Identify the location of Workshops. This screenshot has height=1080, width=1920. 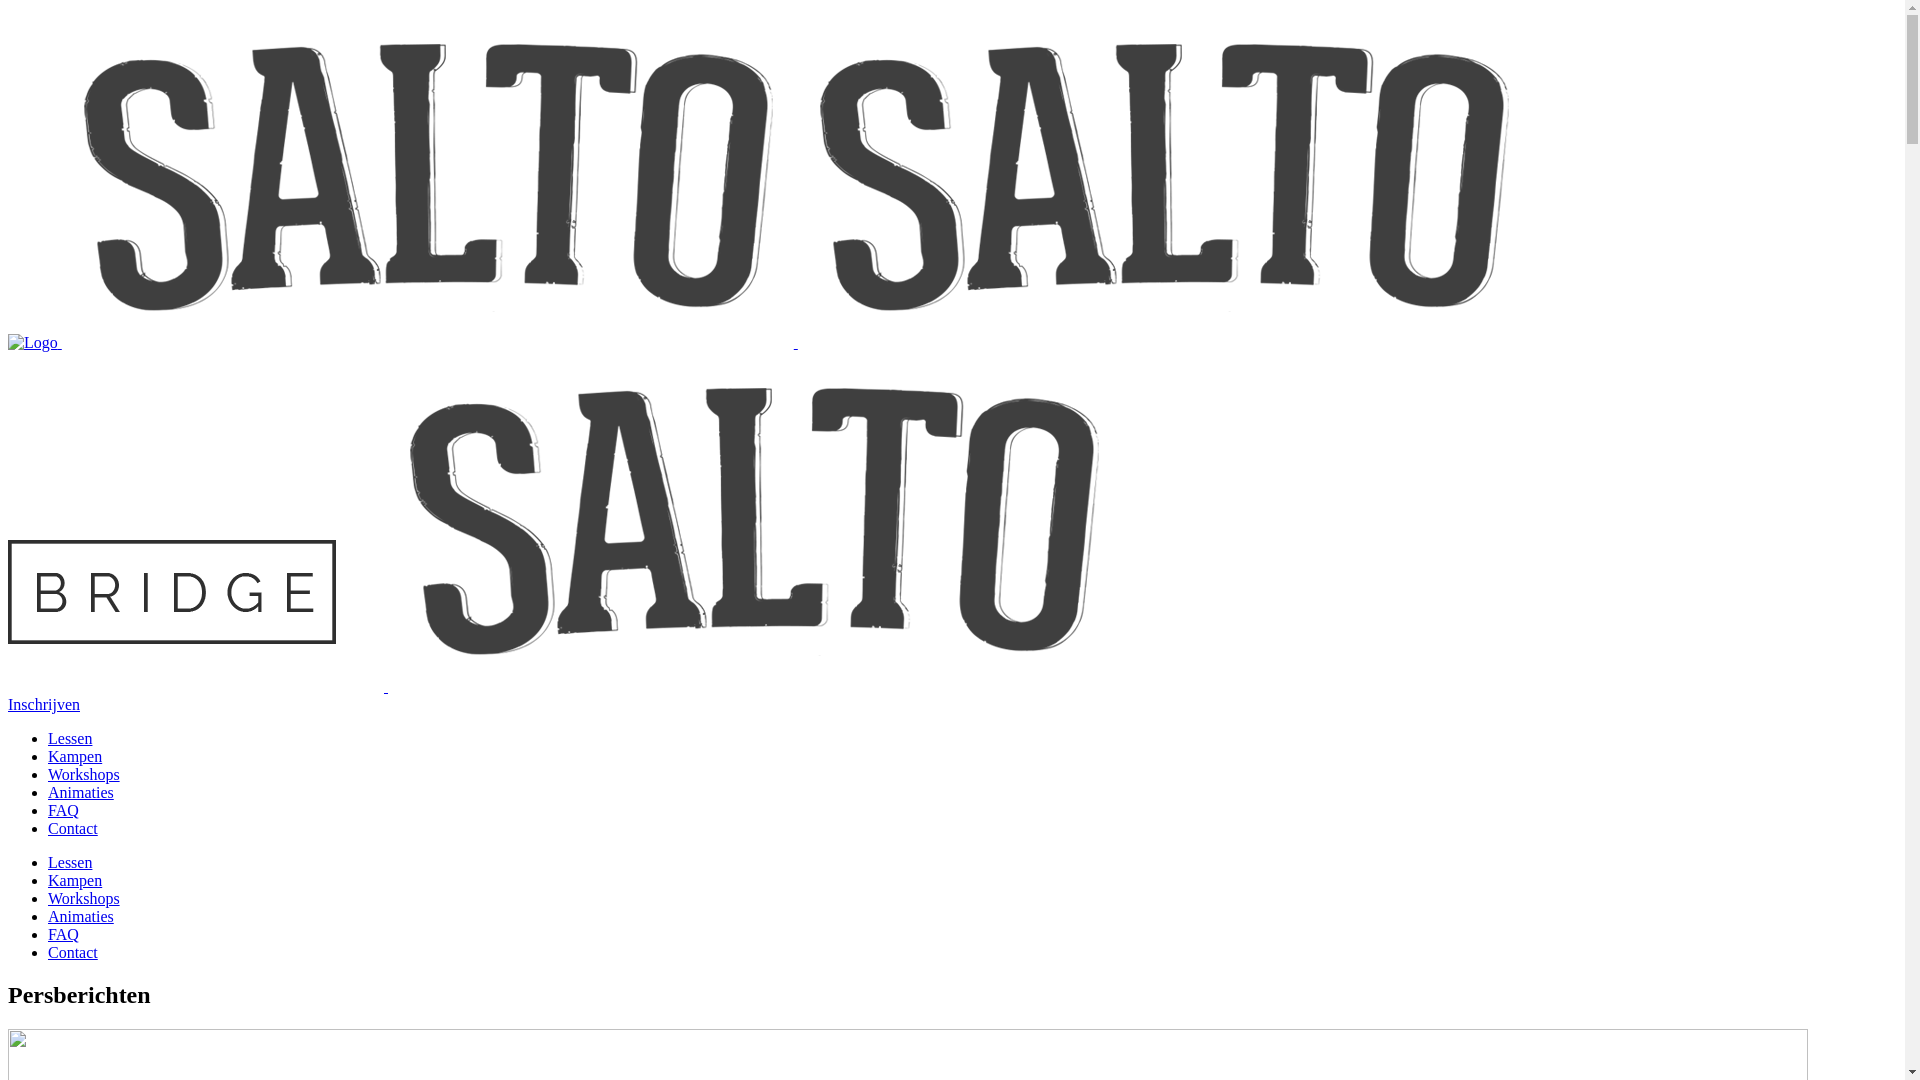
(84, 898).